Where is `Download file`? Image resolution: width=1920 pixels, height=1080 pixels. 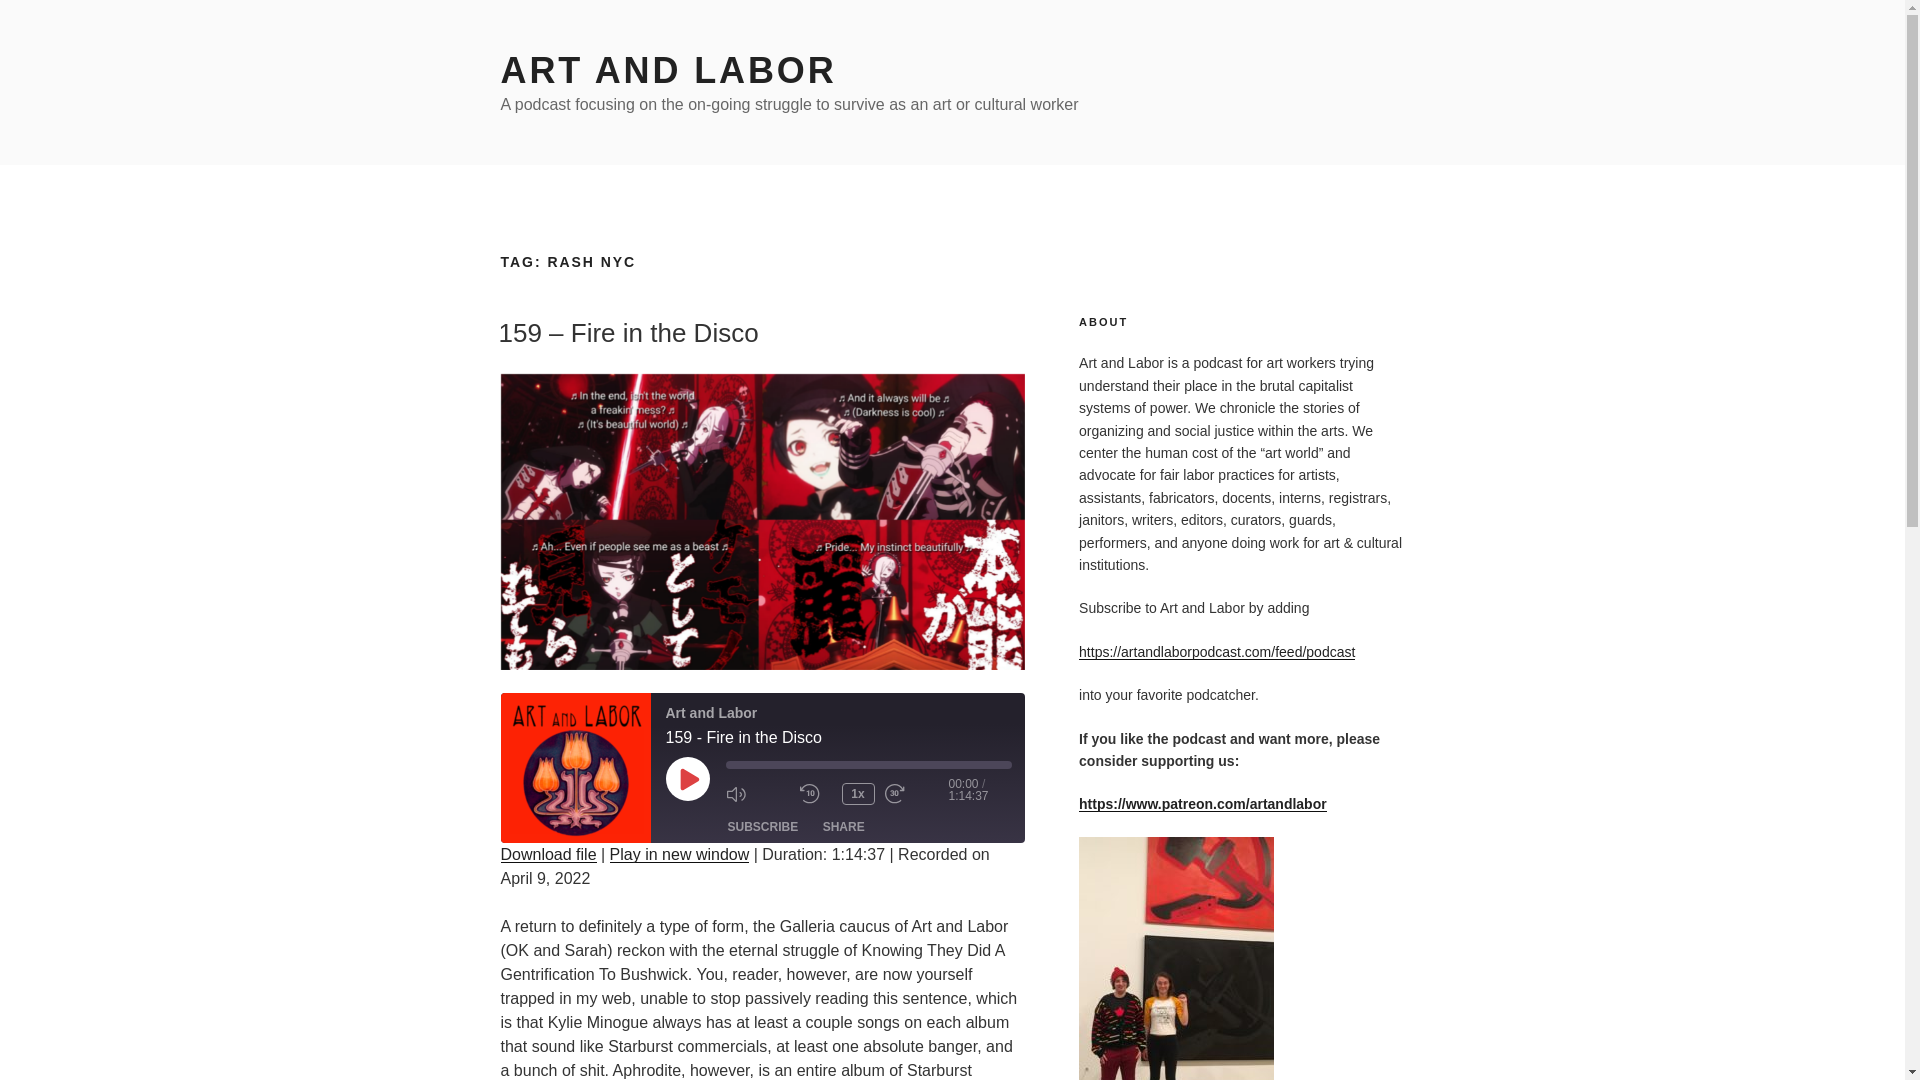
Download file is located at coordinates (547, 854).